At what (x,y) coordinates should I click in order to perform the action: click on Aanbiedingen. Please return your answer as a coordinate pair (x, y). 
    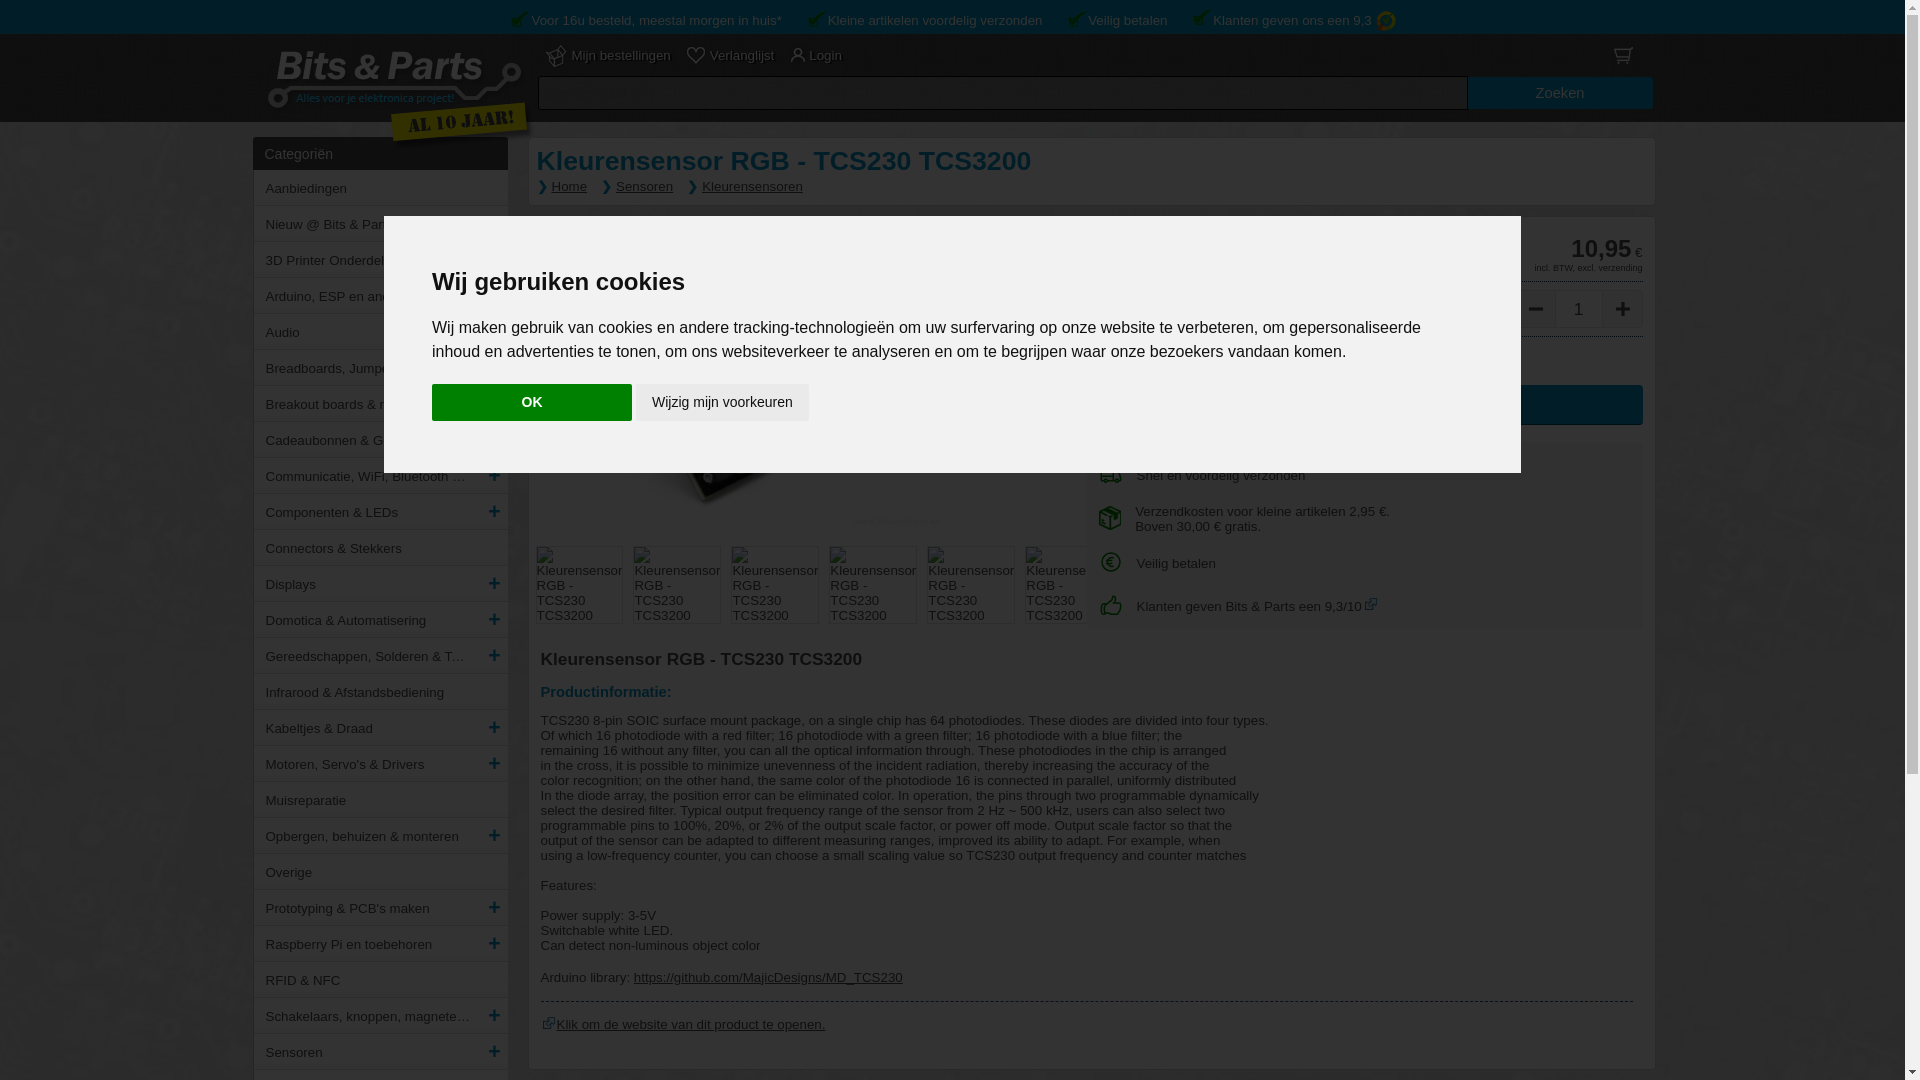
    Looking at the image, I should click on (368, 185).